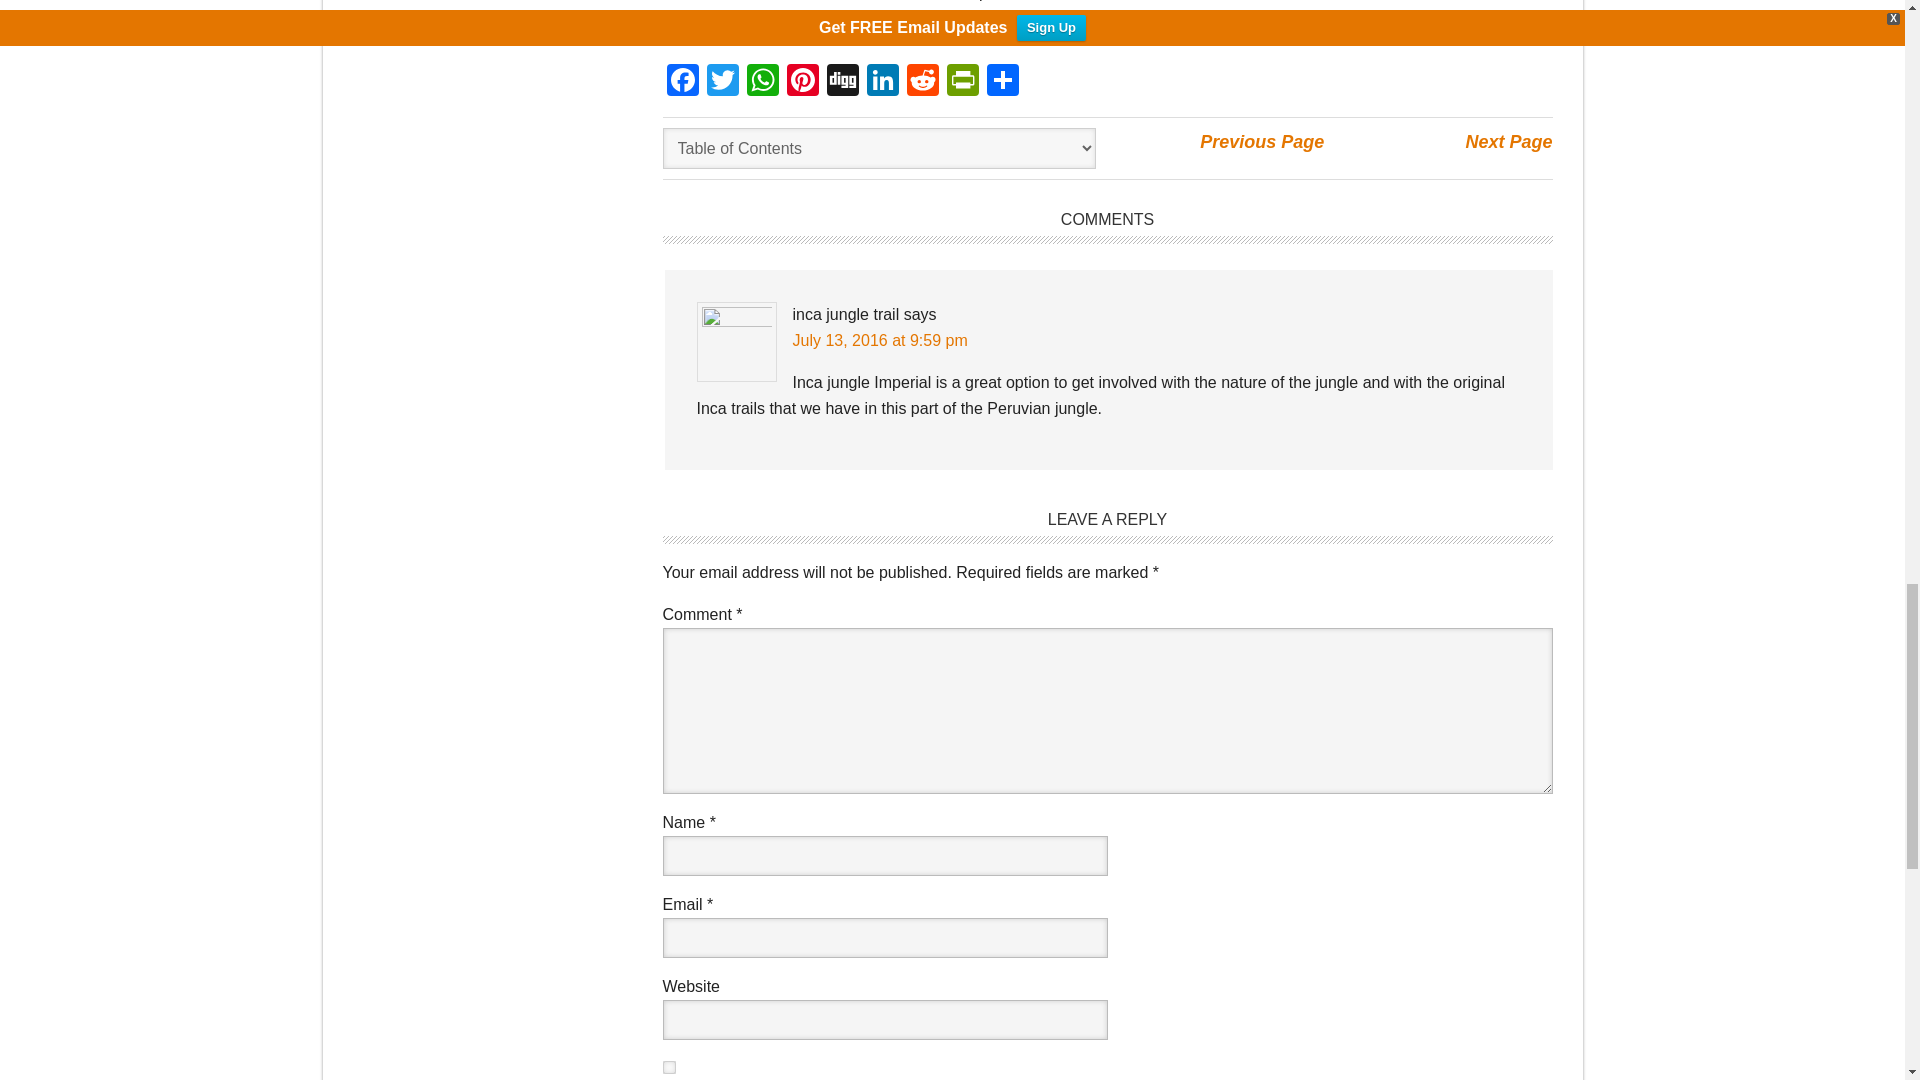  Describe the element at coordinates (668, 1066) in the screenshot. I see `yes` at that location.